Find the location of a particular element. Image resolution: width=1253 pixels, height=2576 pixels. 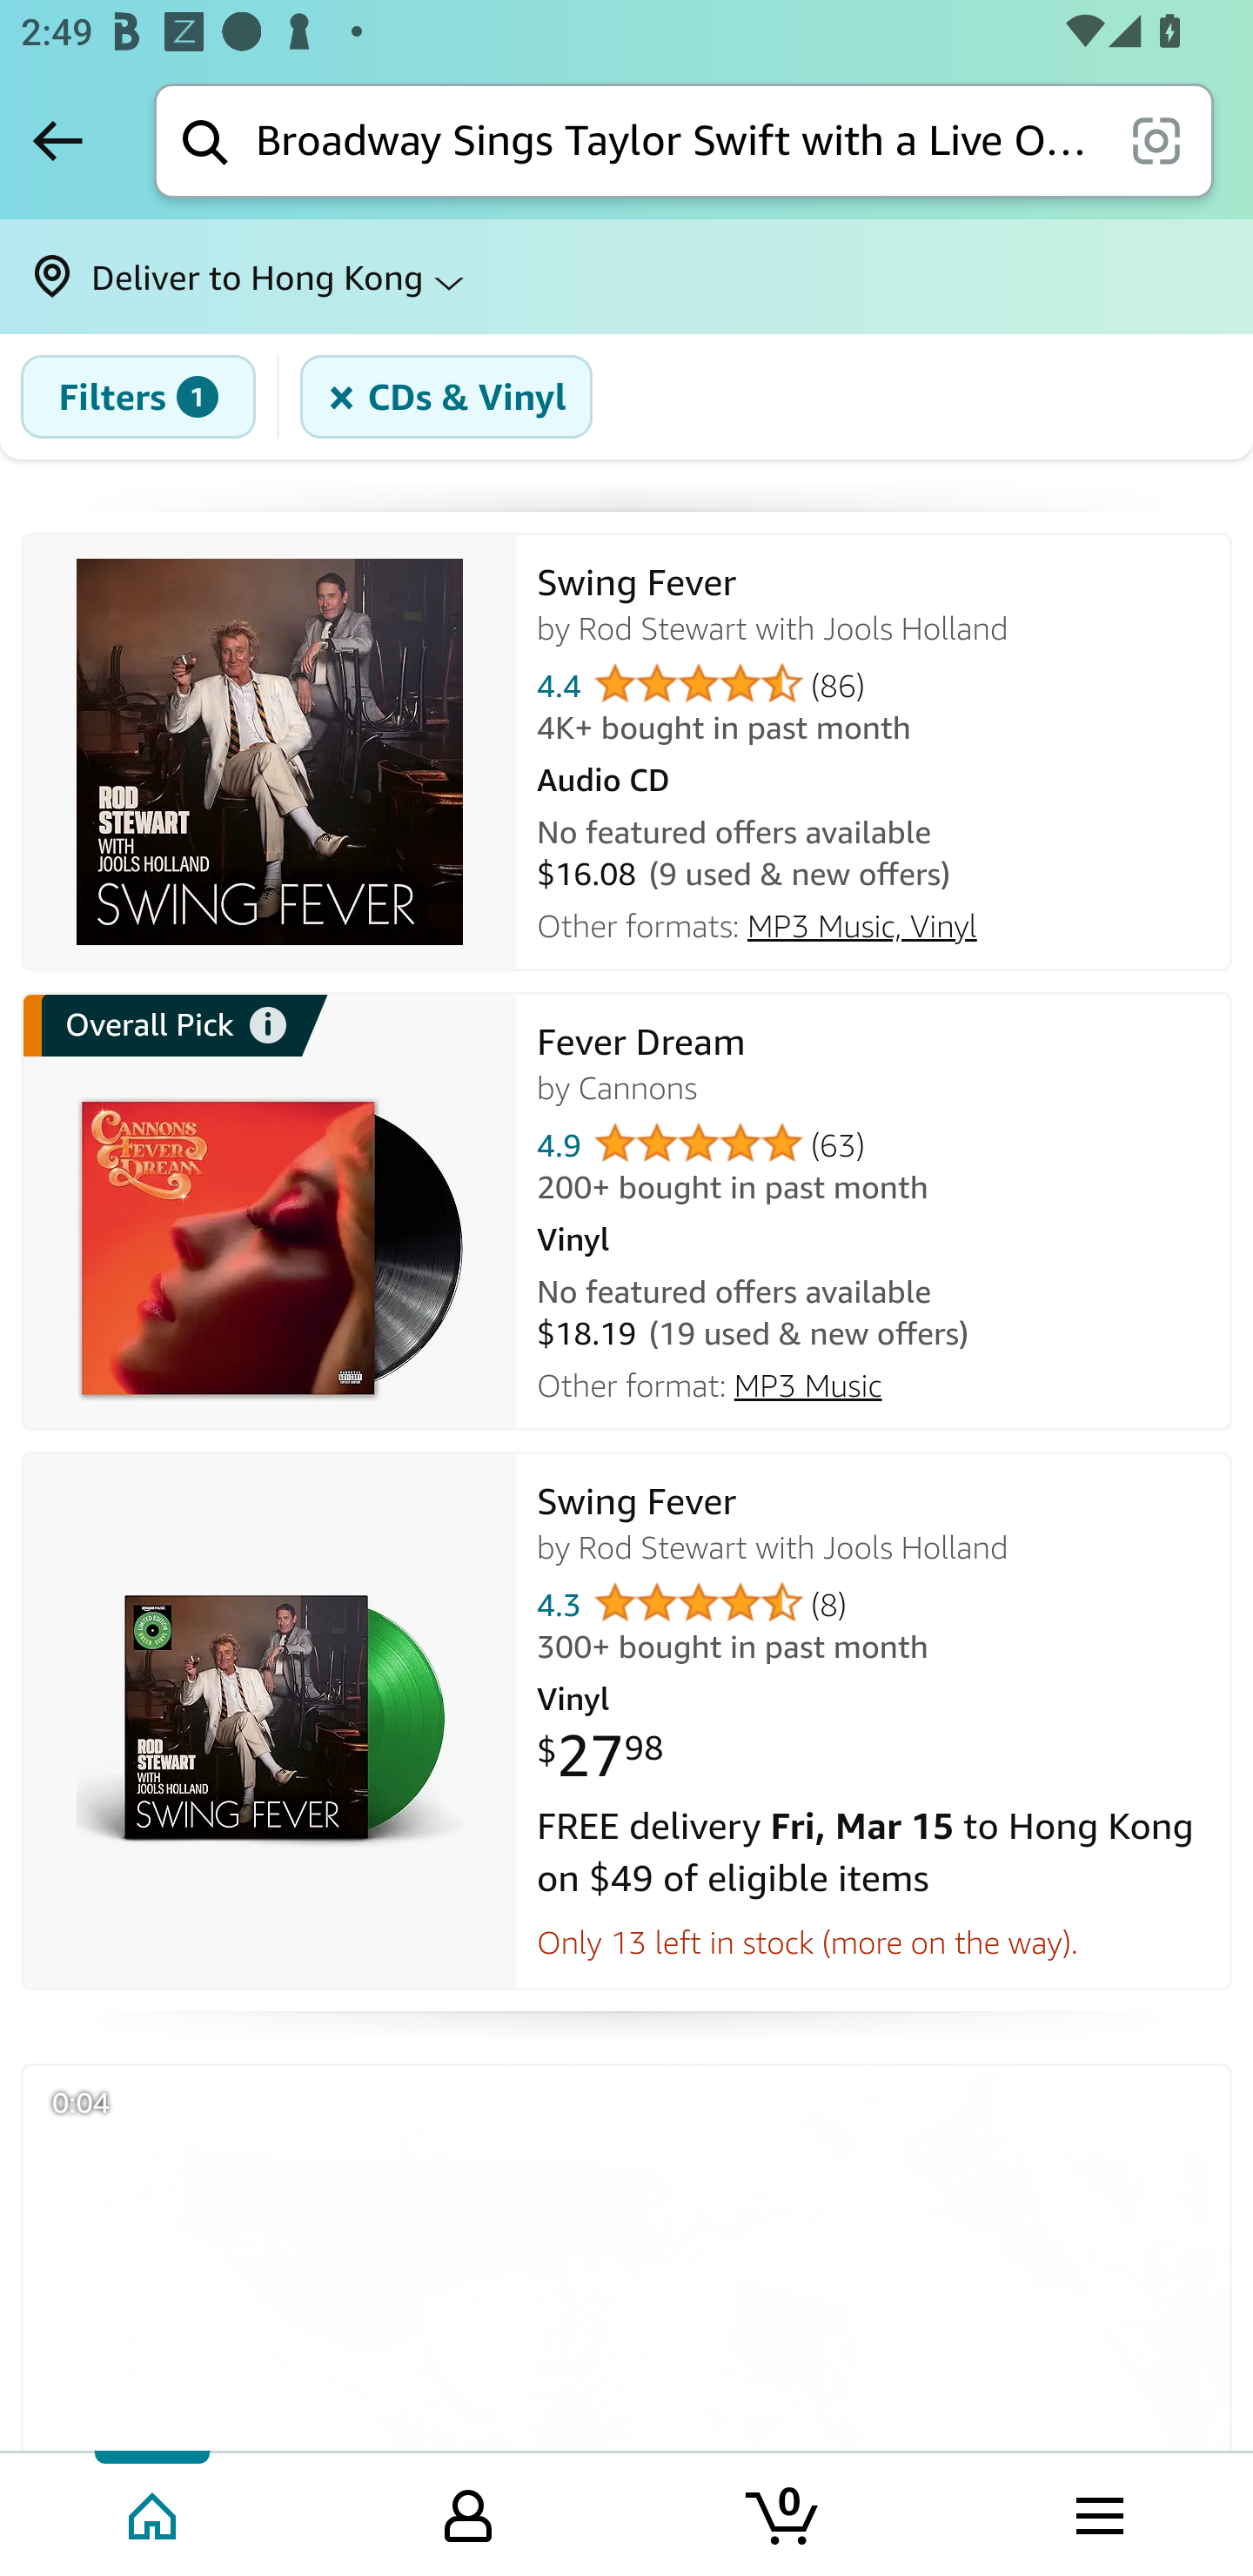

scan it is located at coordinates (1156, 139).